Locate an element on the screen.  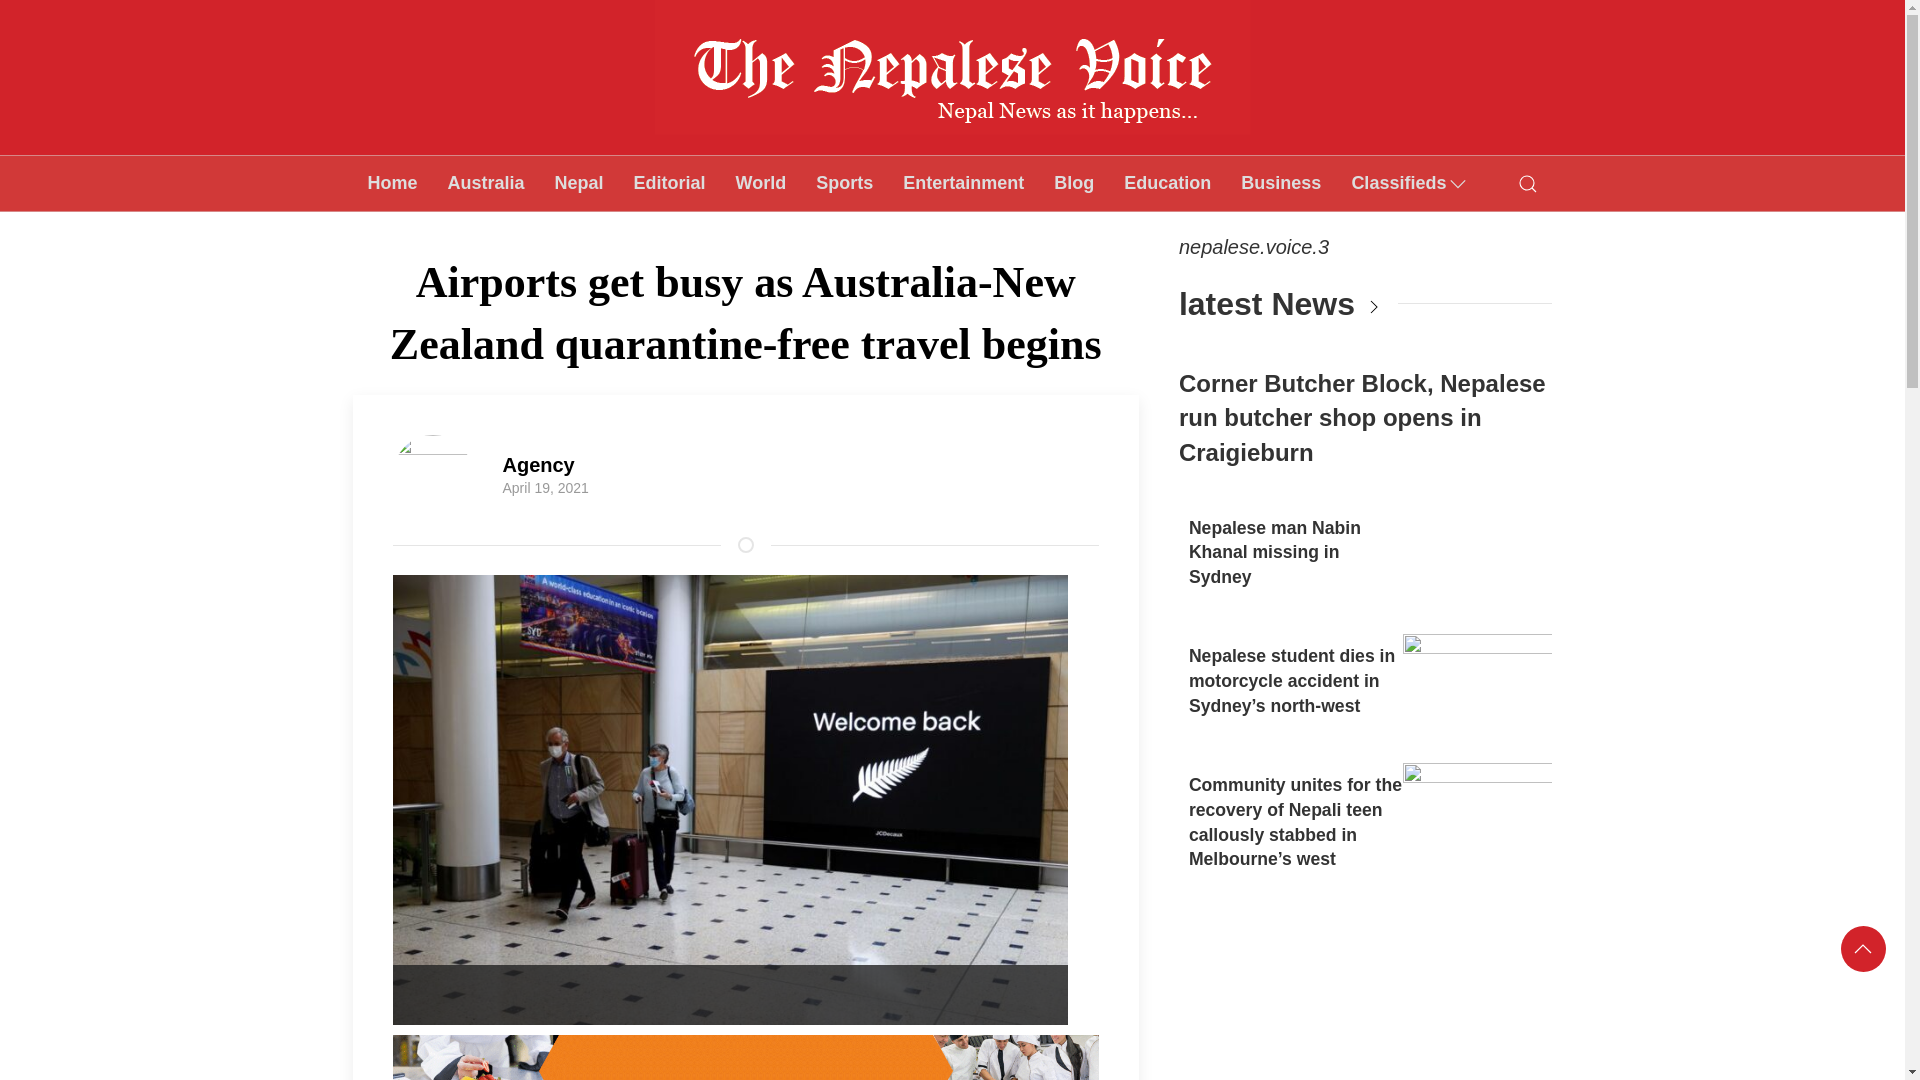
Blog is located at coordinates (1074, 182).